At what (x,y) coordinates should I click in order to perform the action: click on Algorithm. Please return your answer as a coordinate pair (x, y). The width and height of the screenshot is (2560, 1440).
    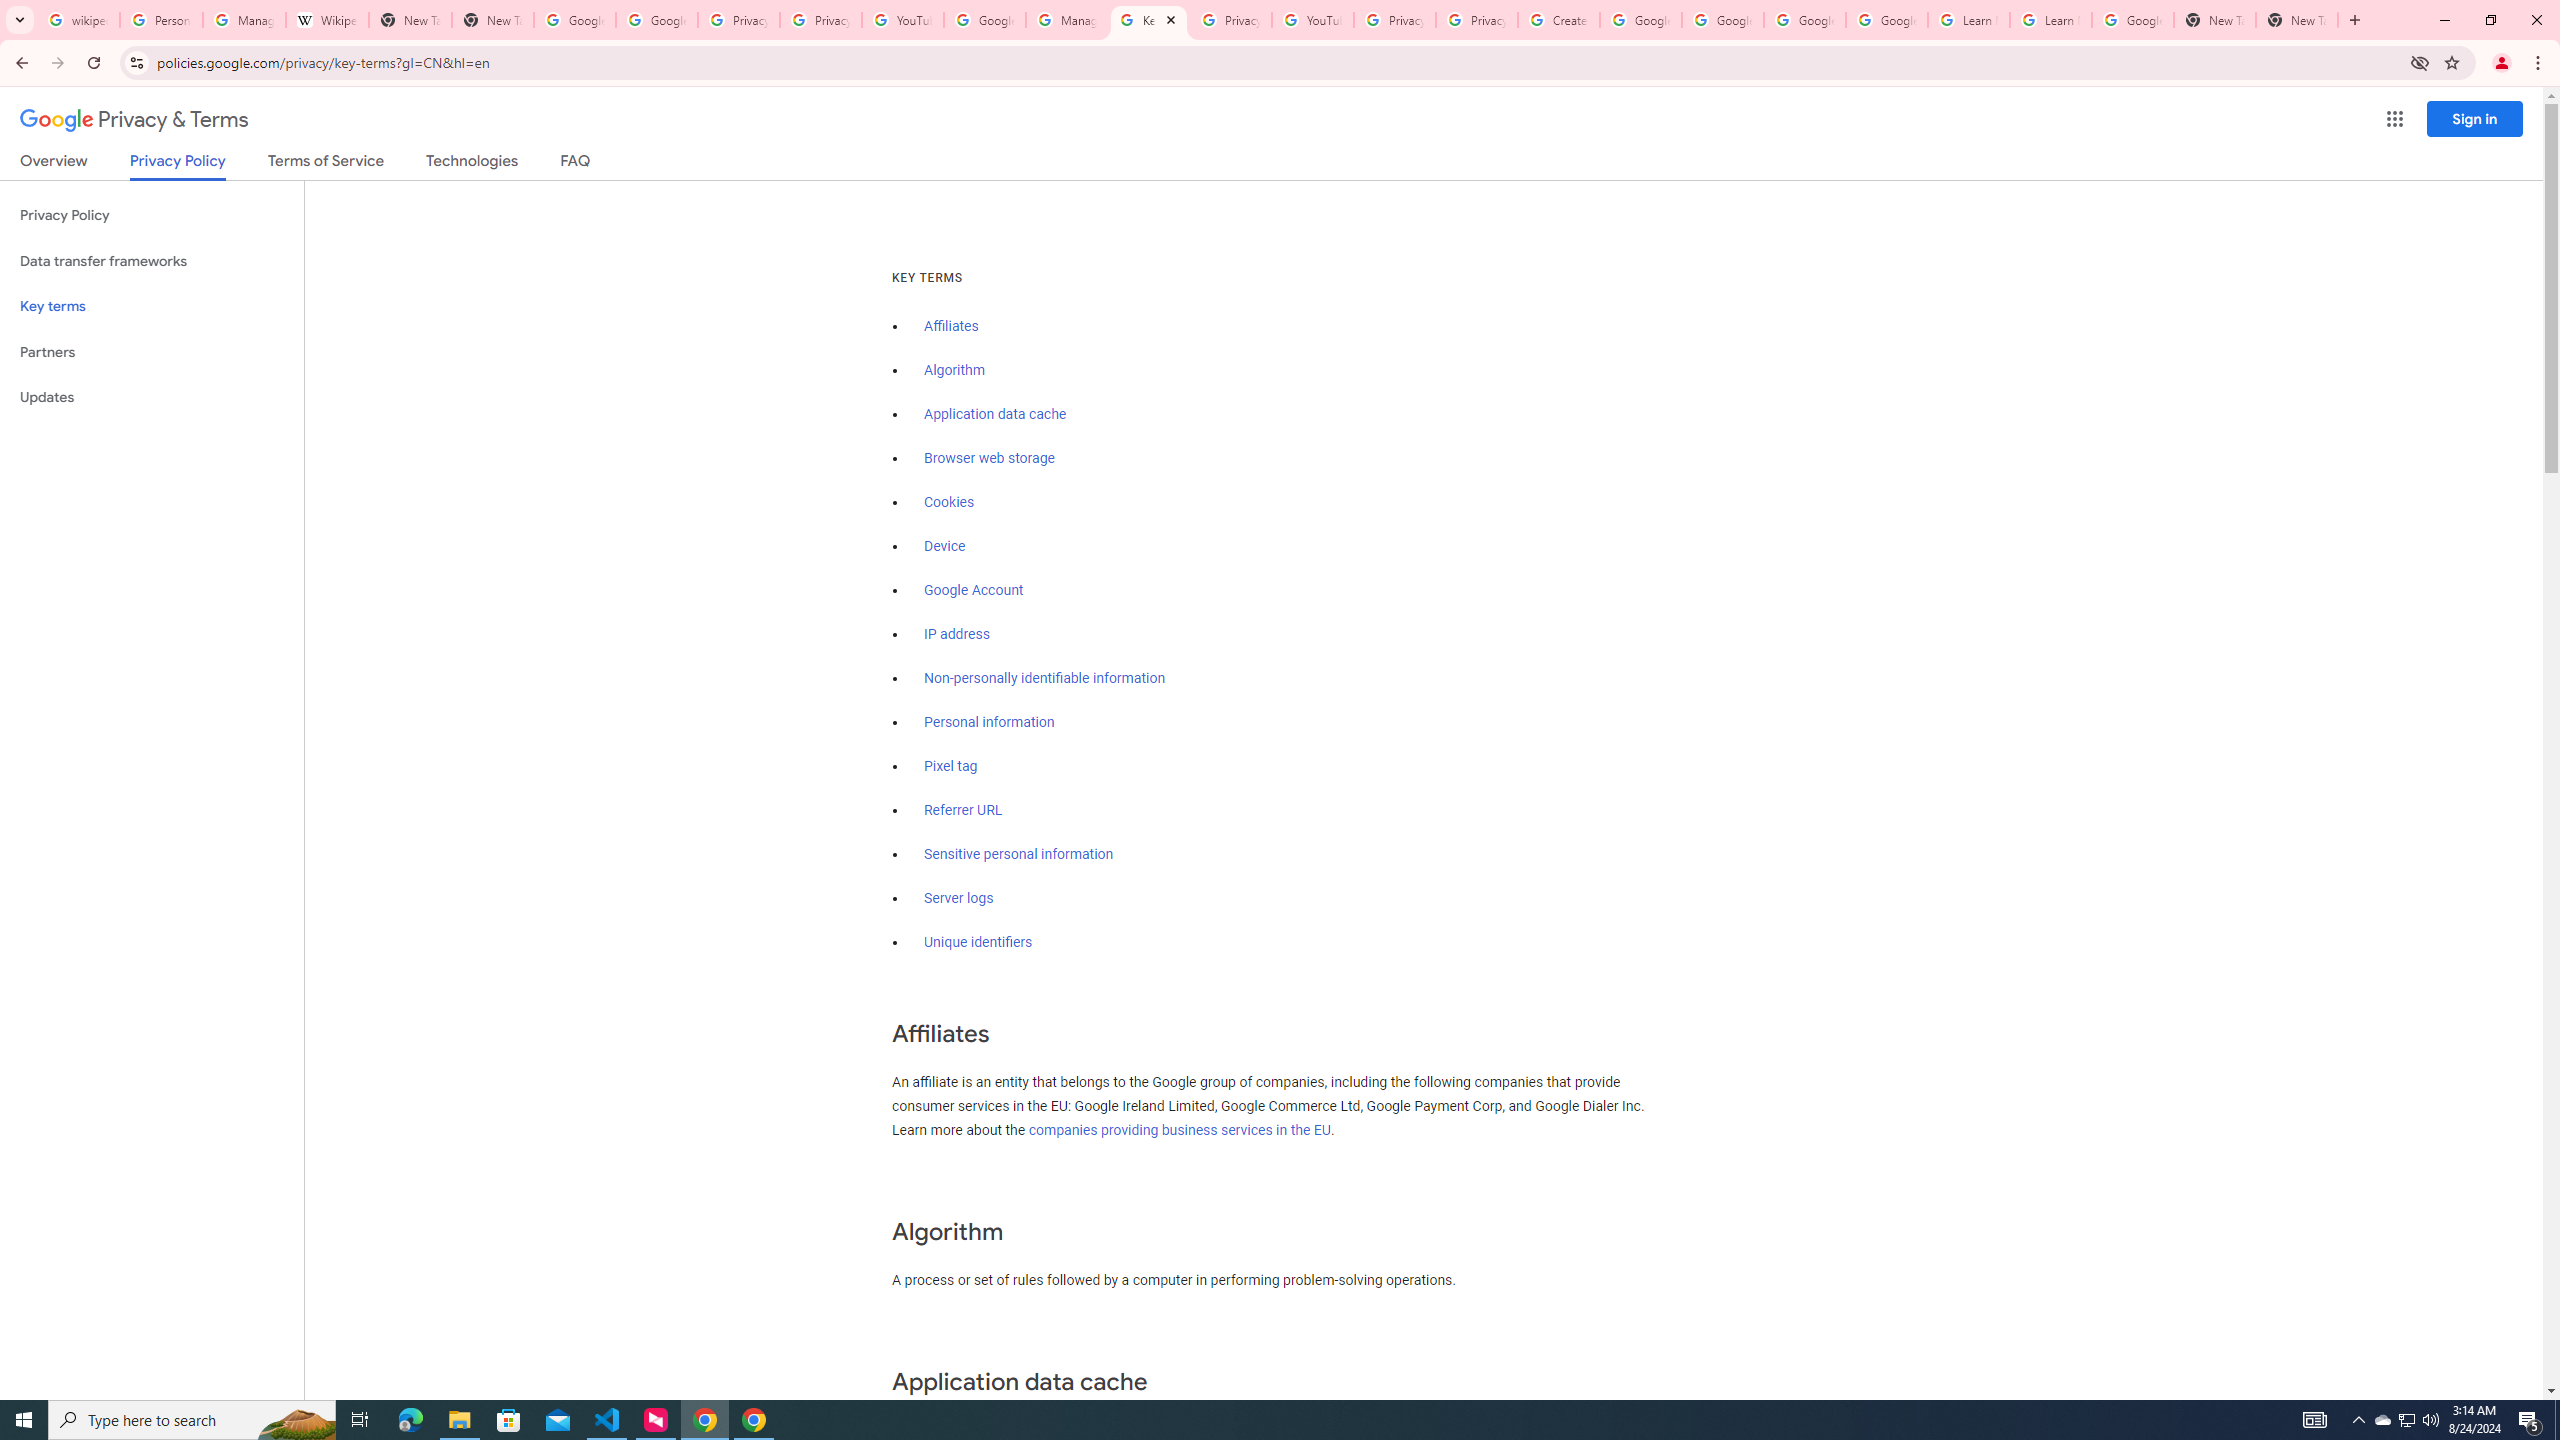
    Looking at the image, I should click on (954, 370).